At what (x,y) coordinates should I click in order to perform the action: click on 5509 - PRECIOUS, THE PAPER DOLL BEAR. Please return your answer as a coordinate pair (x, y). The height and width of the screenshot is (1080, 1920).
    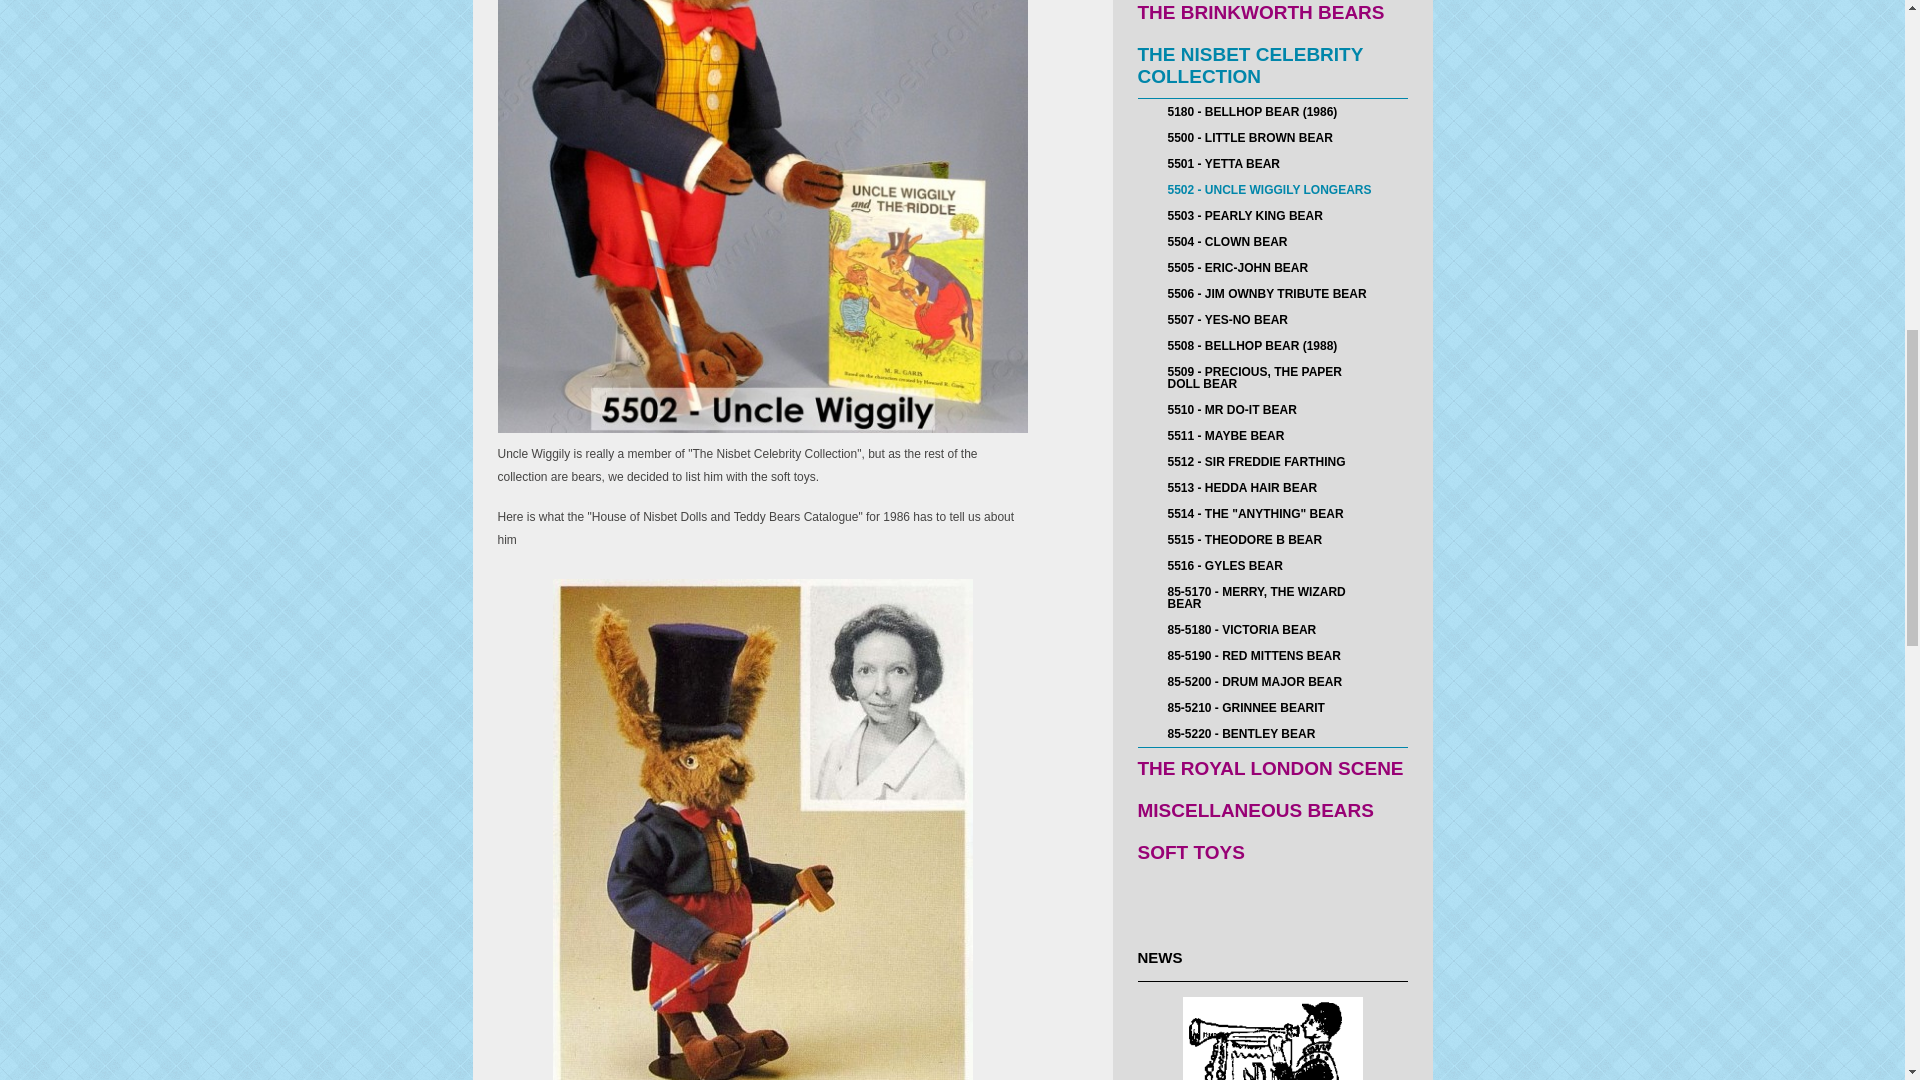
    Looking at the image, I should click on (1272, 378).